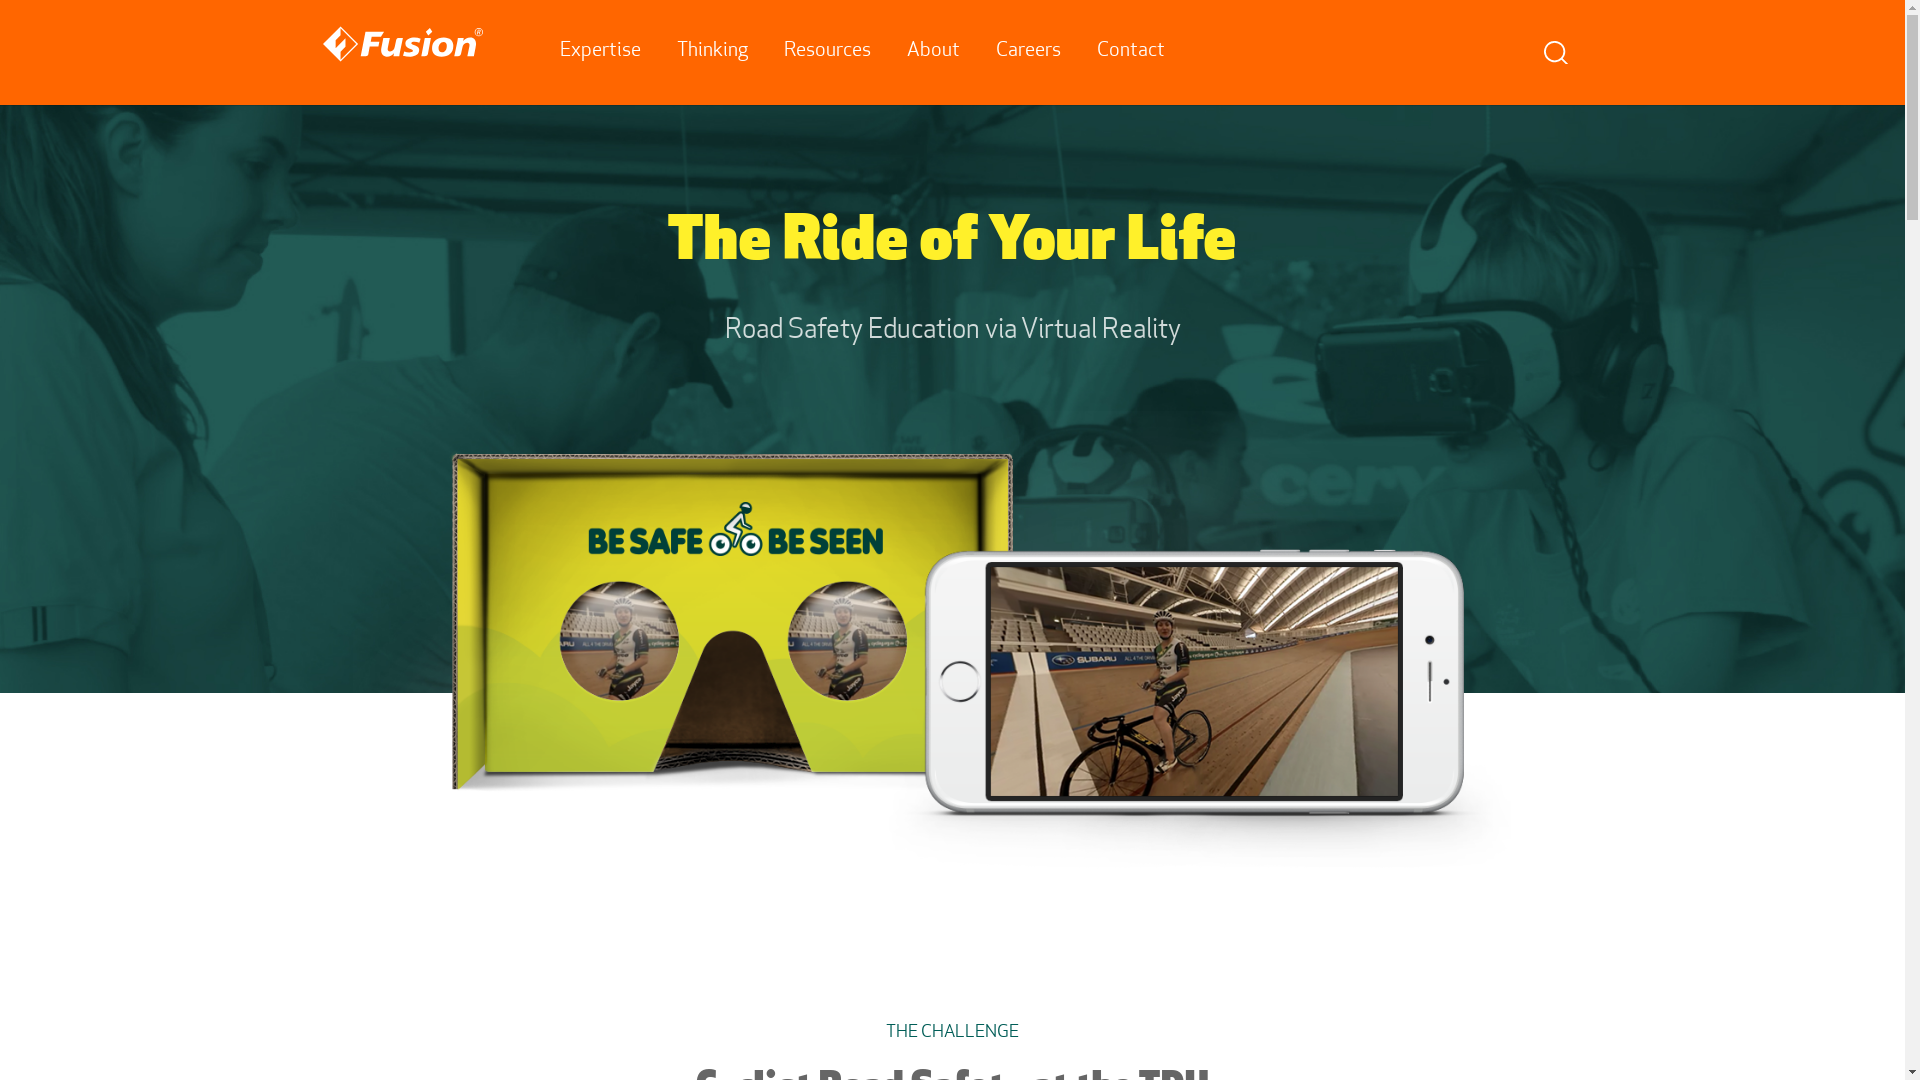 The height and width of the screenshot is (1080, 1920). What do you see at coordinates (934, 52) in the screenshot?
I see `About` at bounding box center [934, 52].